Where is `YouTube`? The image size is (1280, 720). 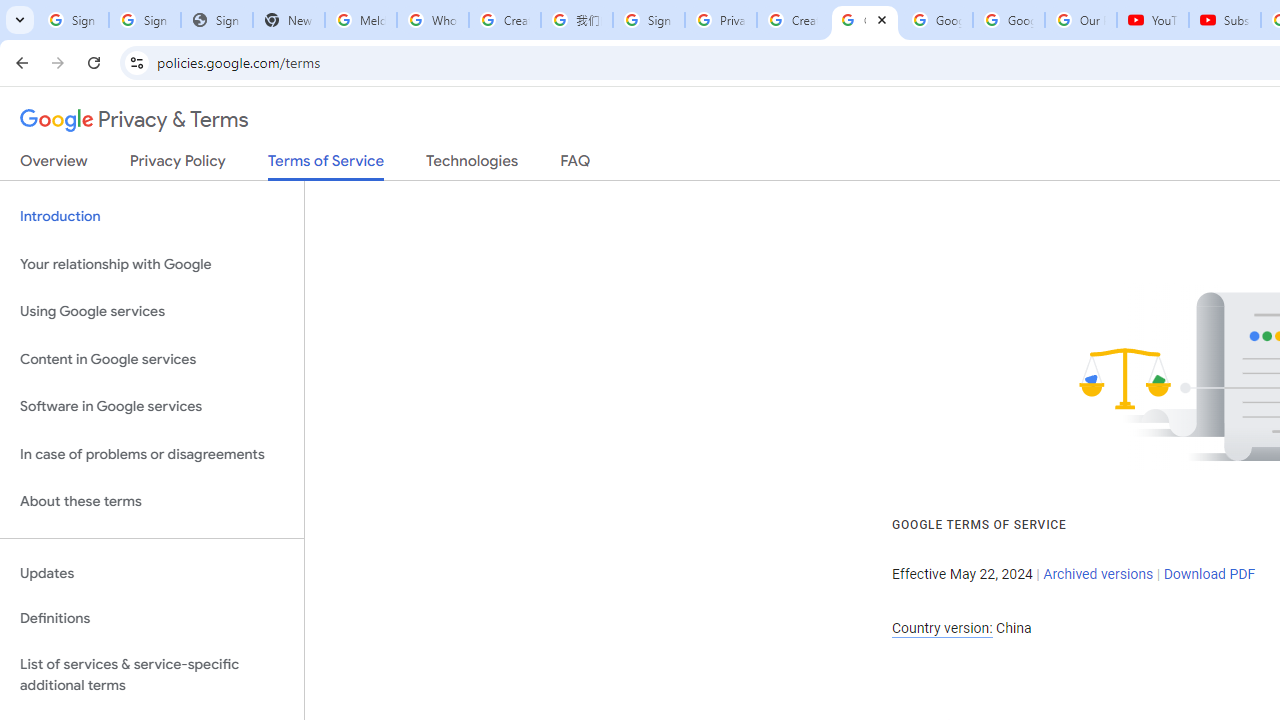 YouTube is located at coordinates (1153, 20).